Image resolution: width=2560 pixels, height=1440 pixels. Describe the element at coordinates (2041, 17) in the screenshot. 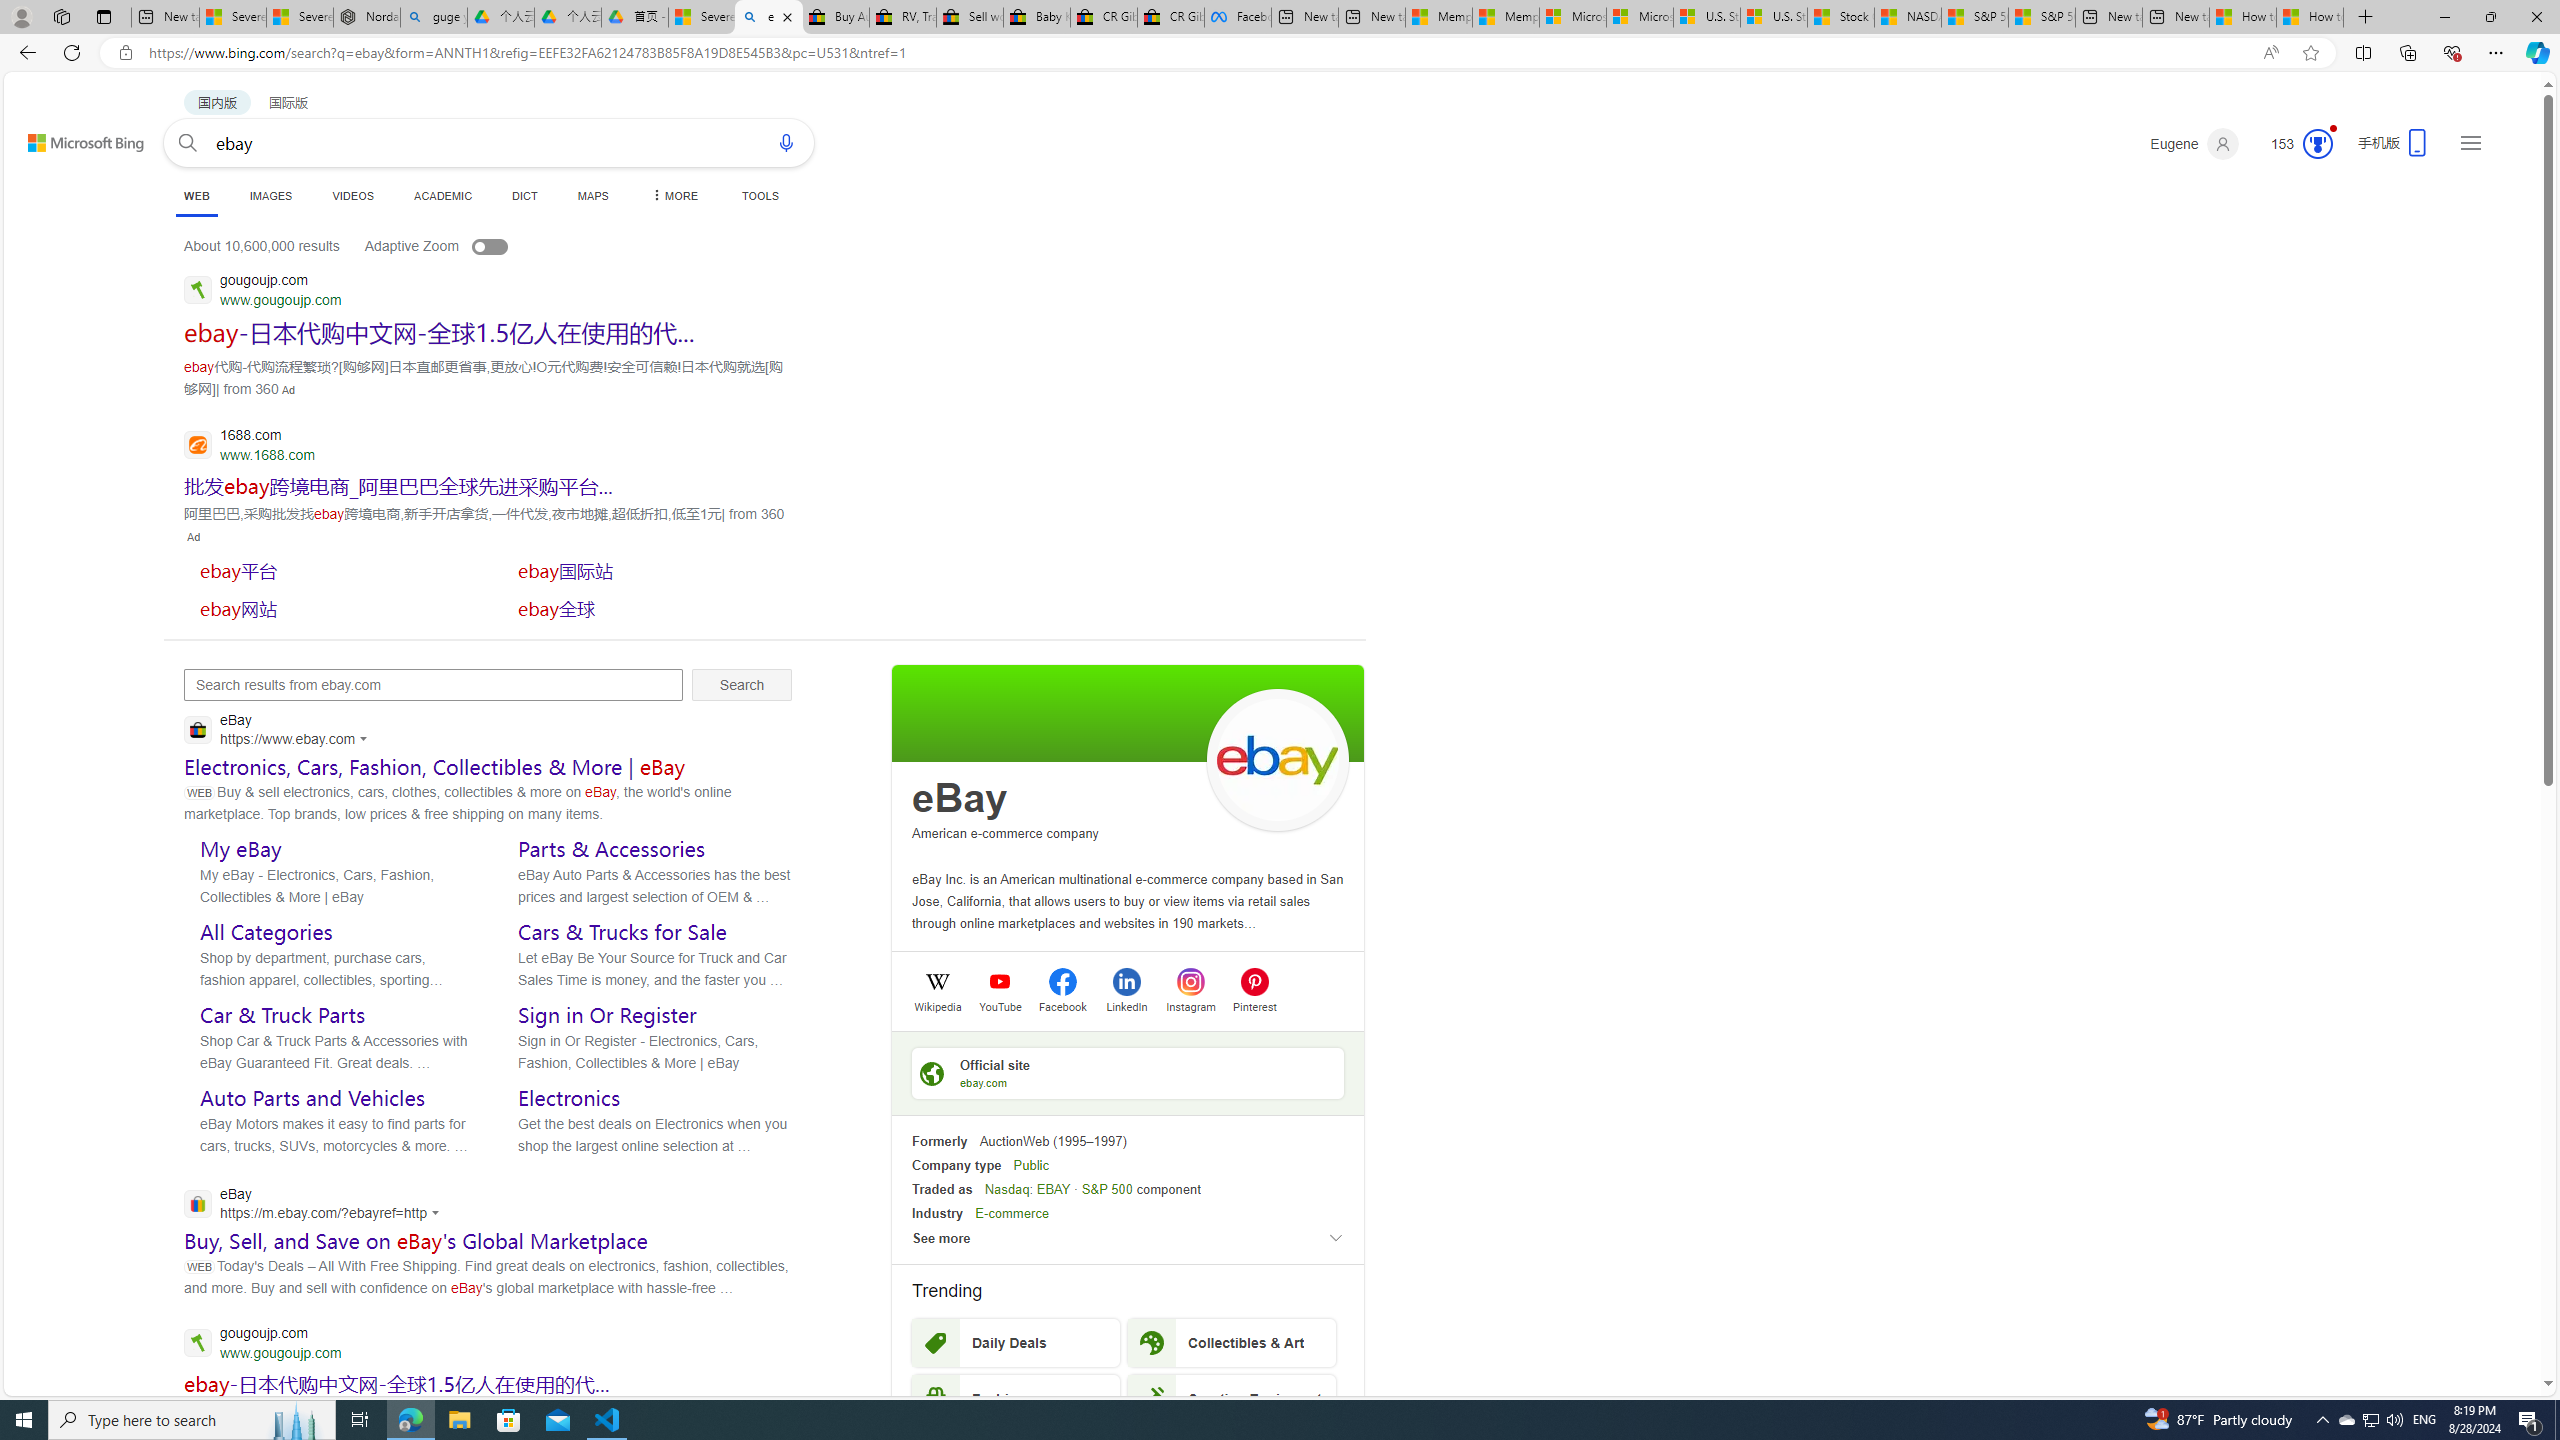

I see `S&P 500, Nasdaq end lower, weighed by Nvidia dip | Watch` at that location.